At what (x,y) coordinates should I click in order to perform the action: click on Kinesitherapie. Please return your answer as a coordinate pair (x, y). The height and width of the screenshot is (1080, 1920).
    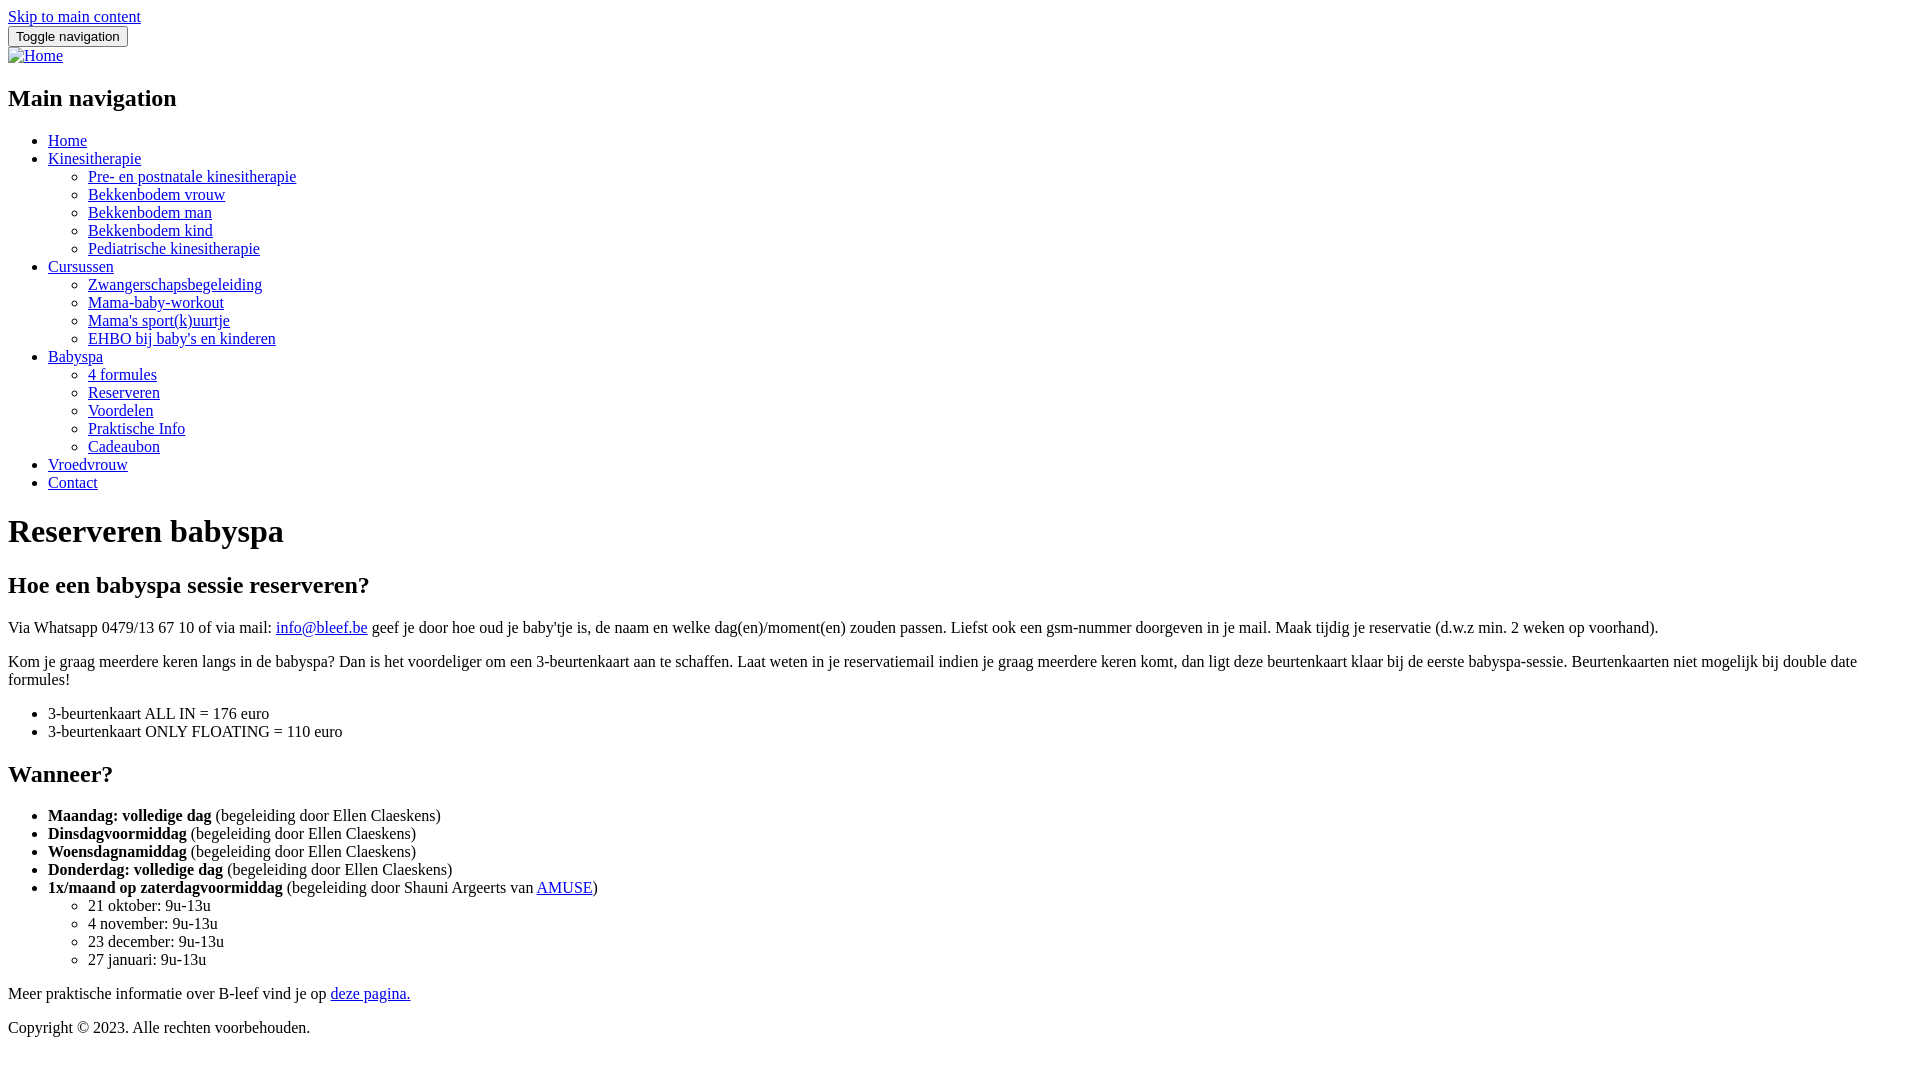
    Looking at the image, I should click on (94, 158).